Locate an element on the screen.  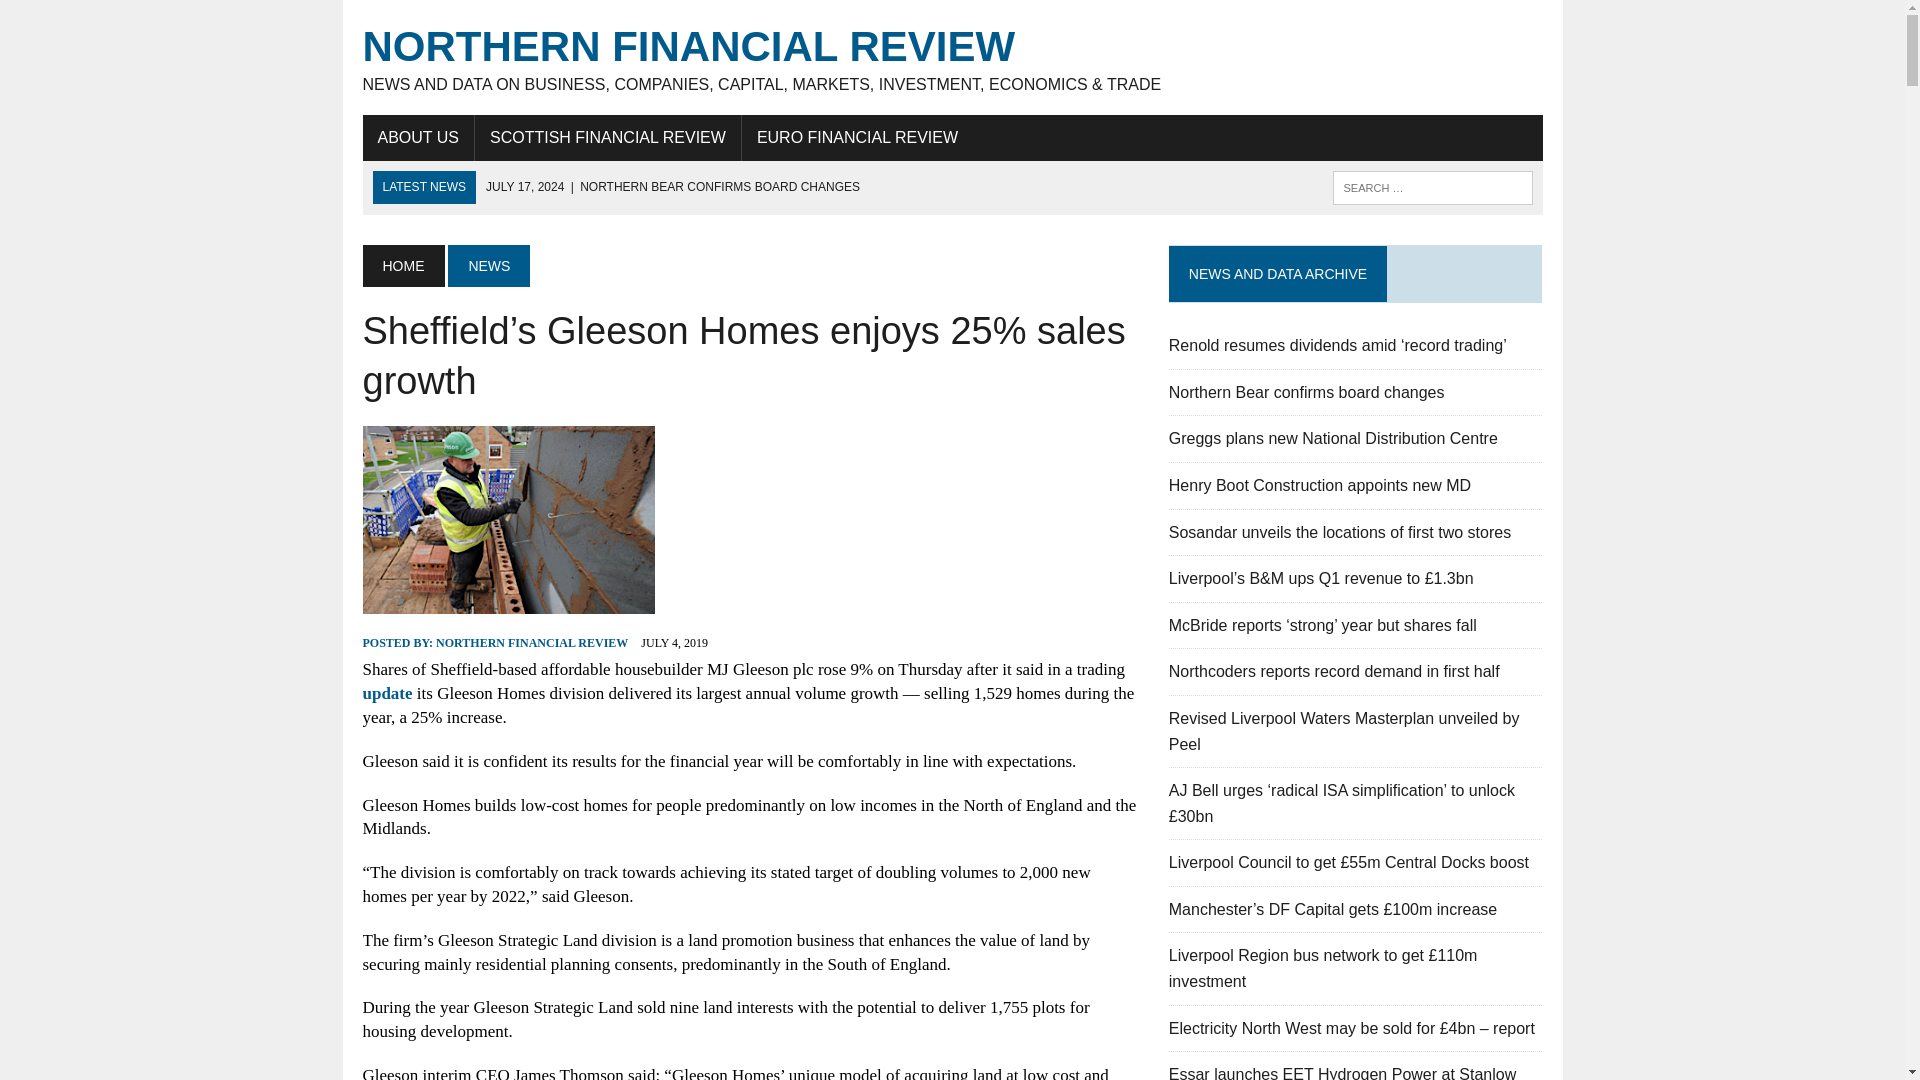
ABOUT US is located at coordinates (418, 137).